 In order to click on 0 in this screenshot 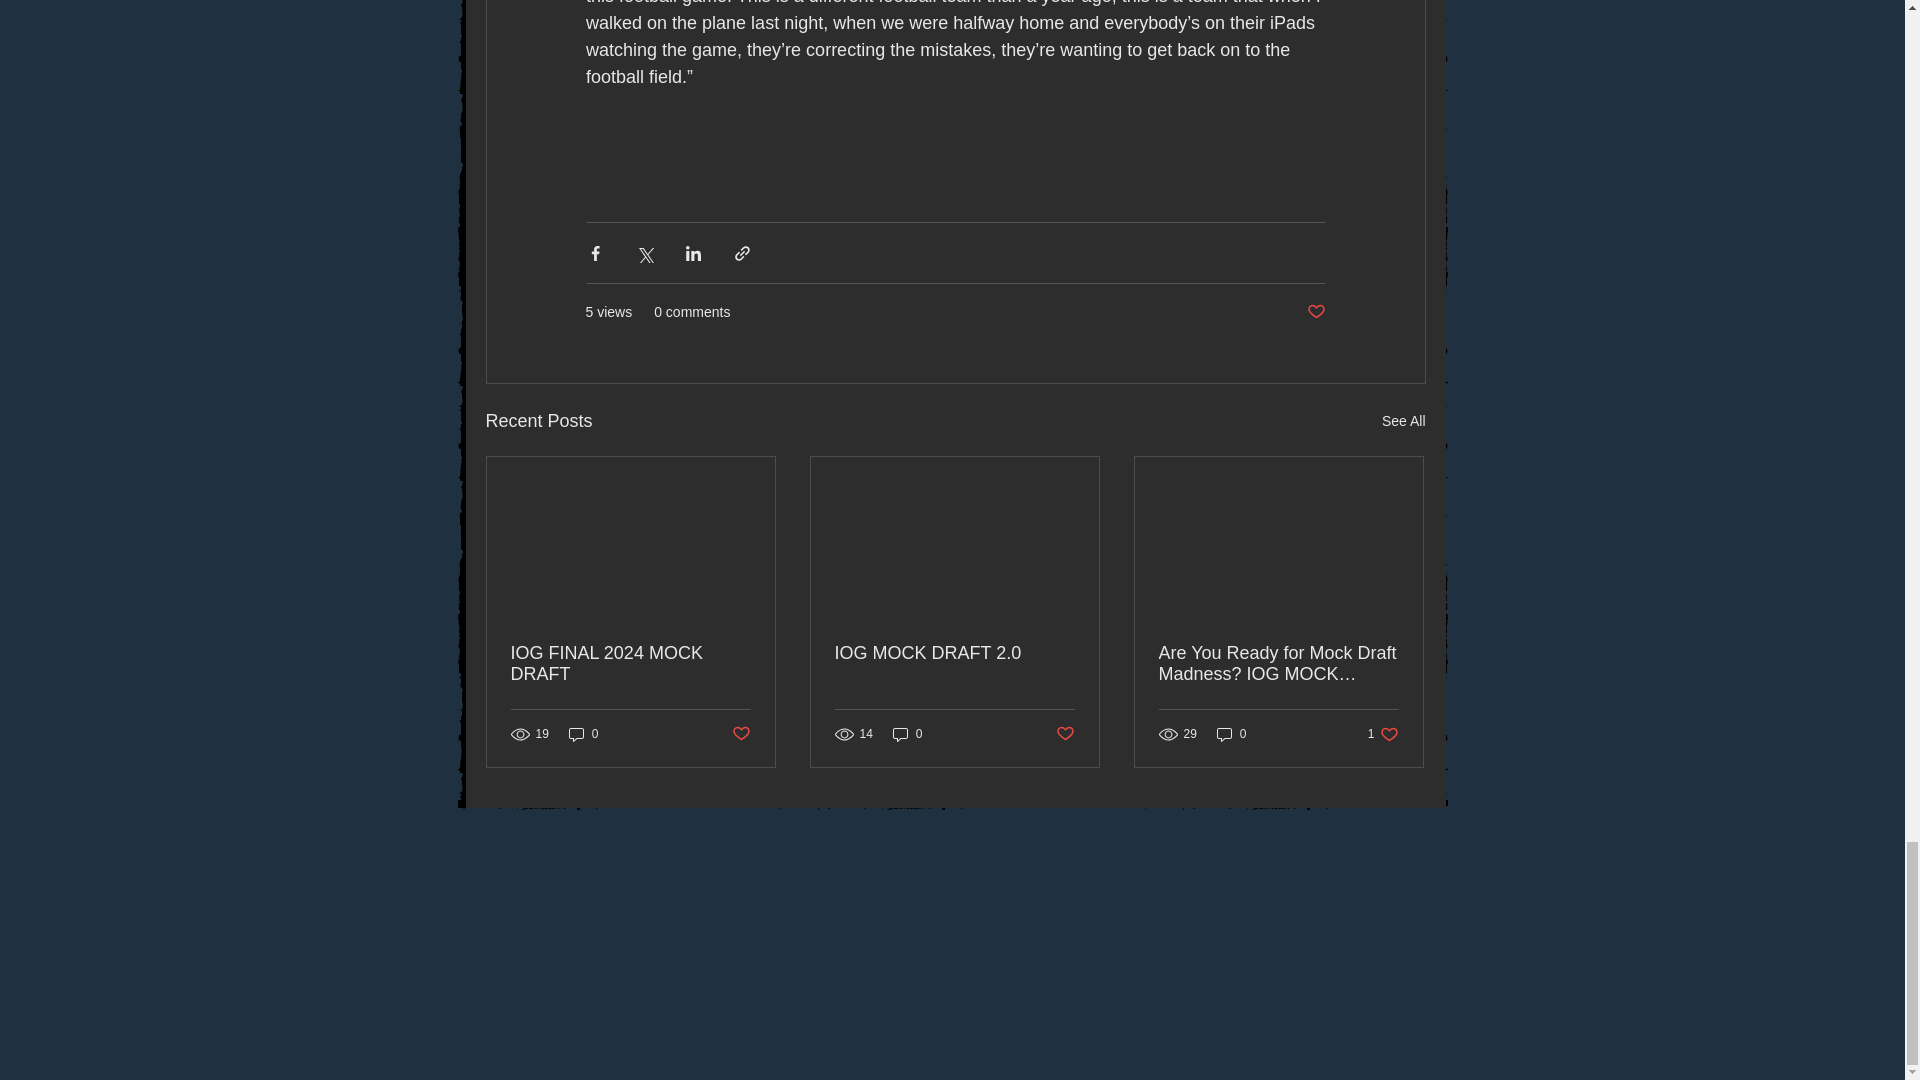, I will do `click(908, 734)`.